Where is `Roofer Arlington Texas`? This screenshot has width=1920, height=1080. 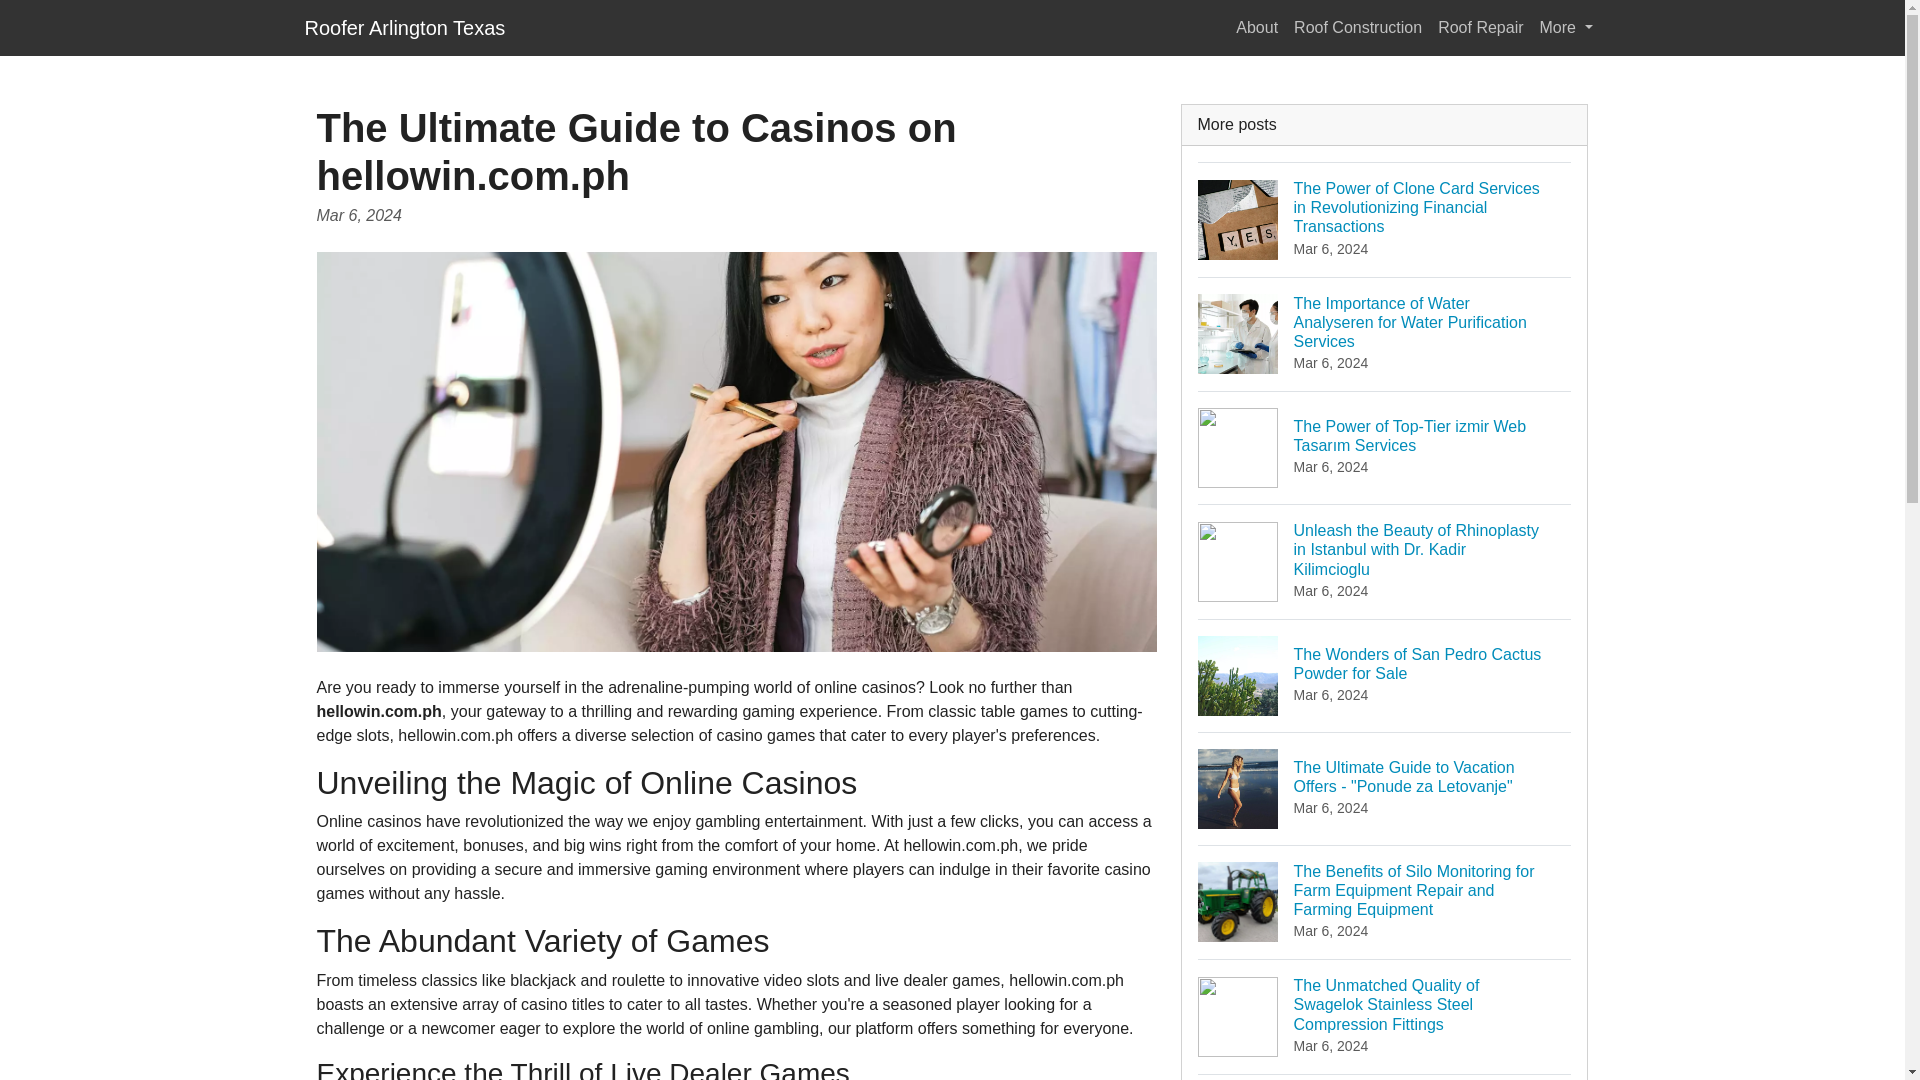 Roofer Arlington Texas is located at coordinates (404, 27).